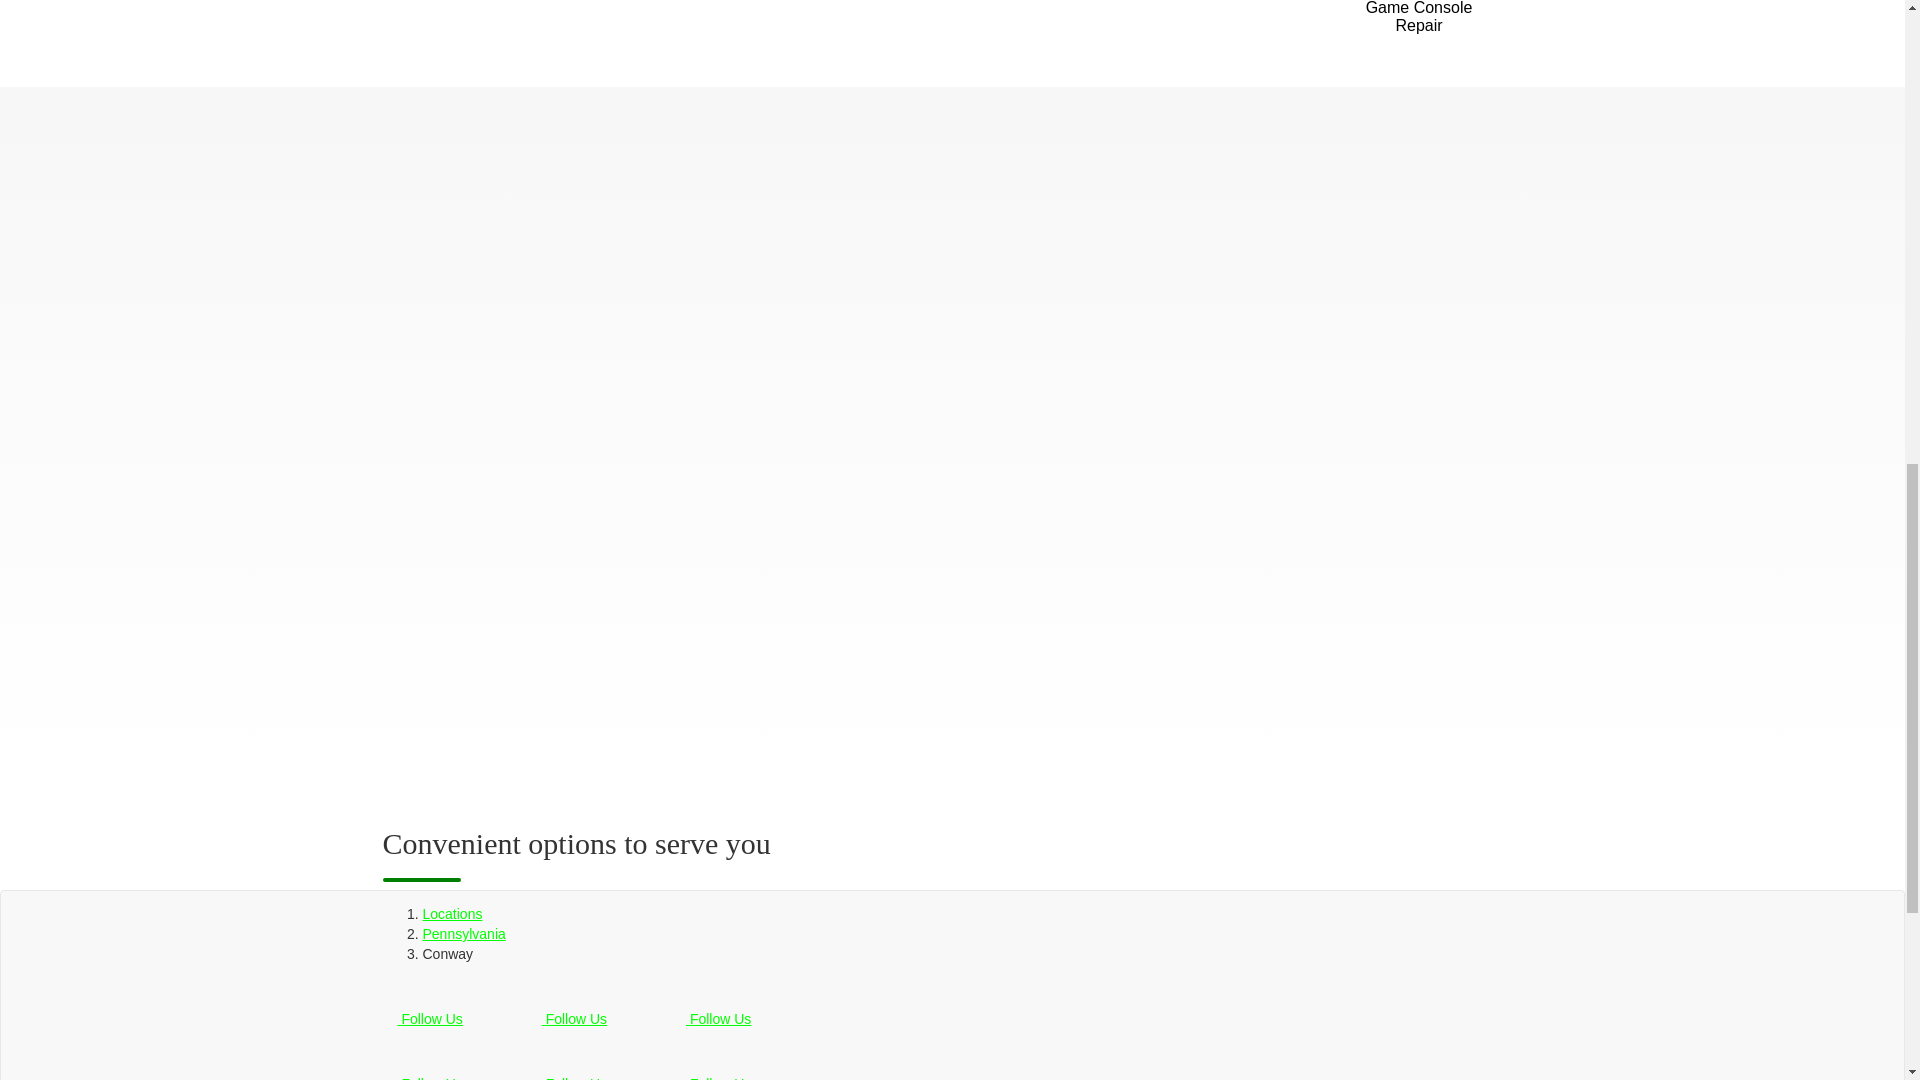 The width and height of the screenshot is (1920, 1080). I want to click on Game Console Repair, so click(1420, 24).